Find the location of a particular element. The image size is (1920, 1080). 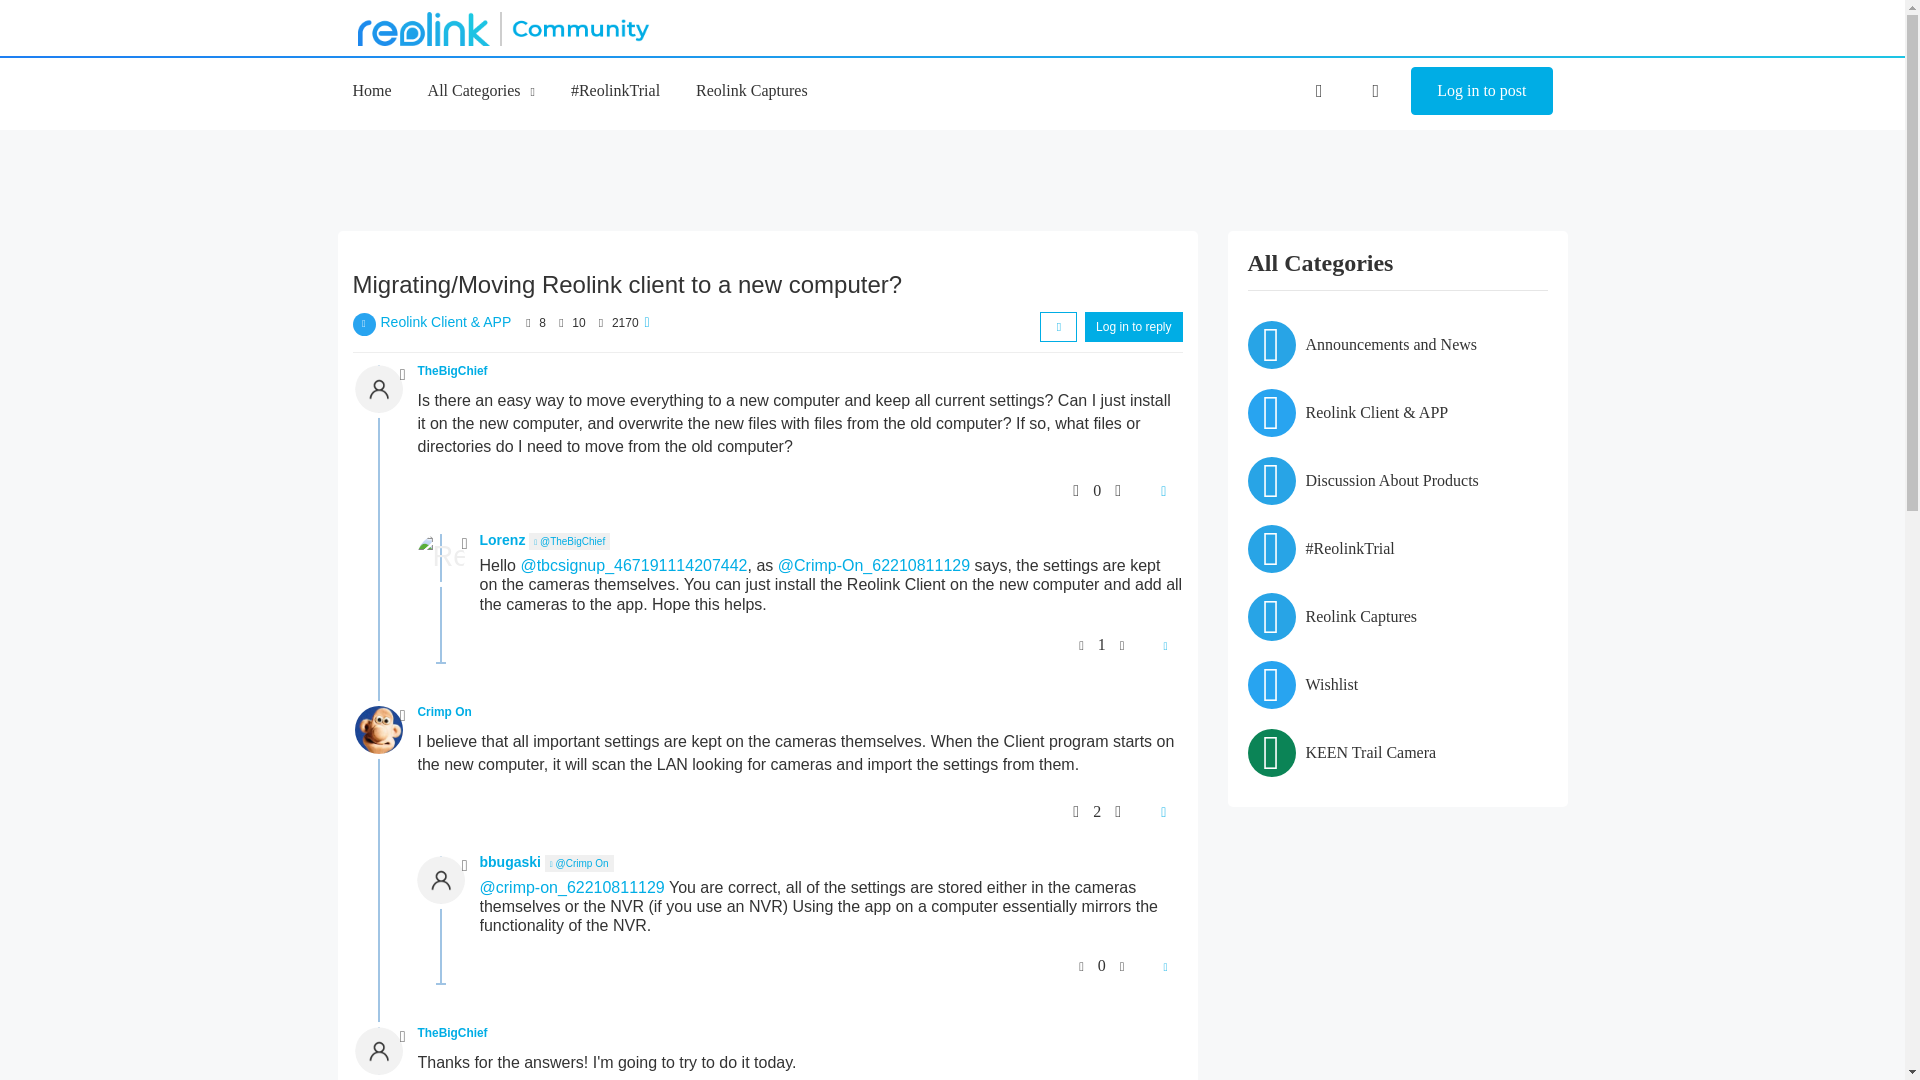

Home is located at coordinates (371, 90).